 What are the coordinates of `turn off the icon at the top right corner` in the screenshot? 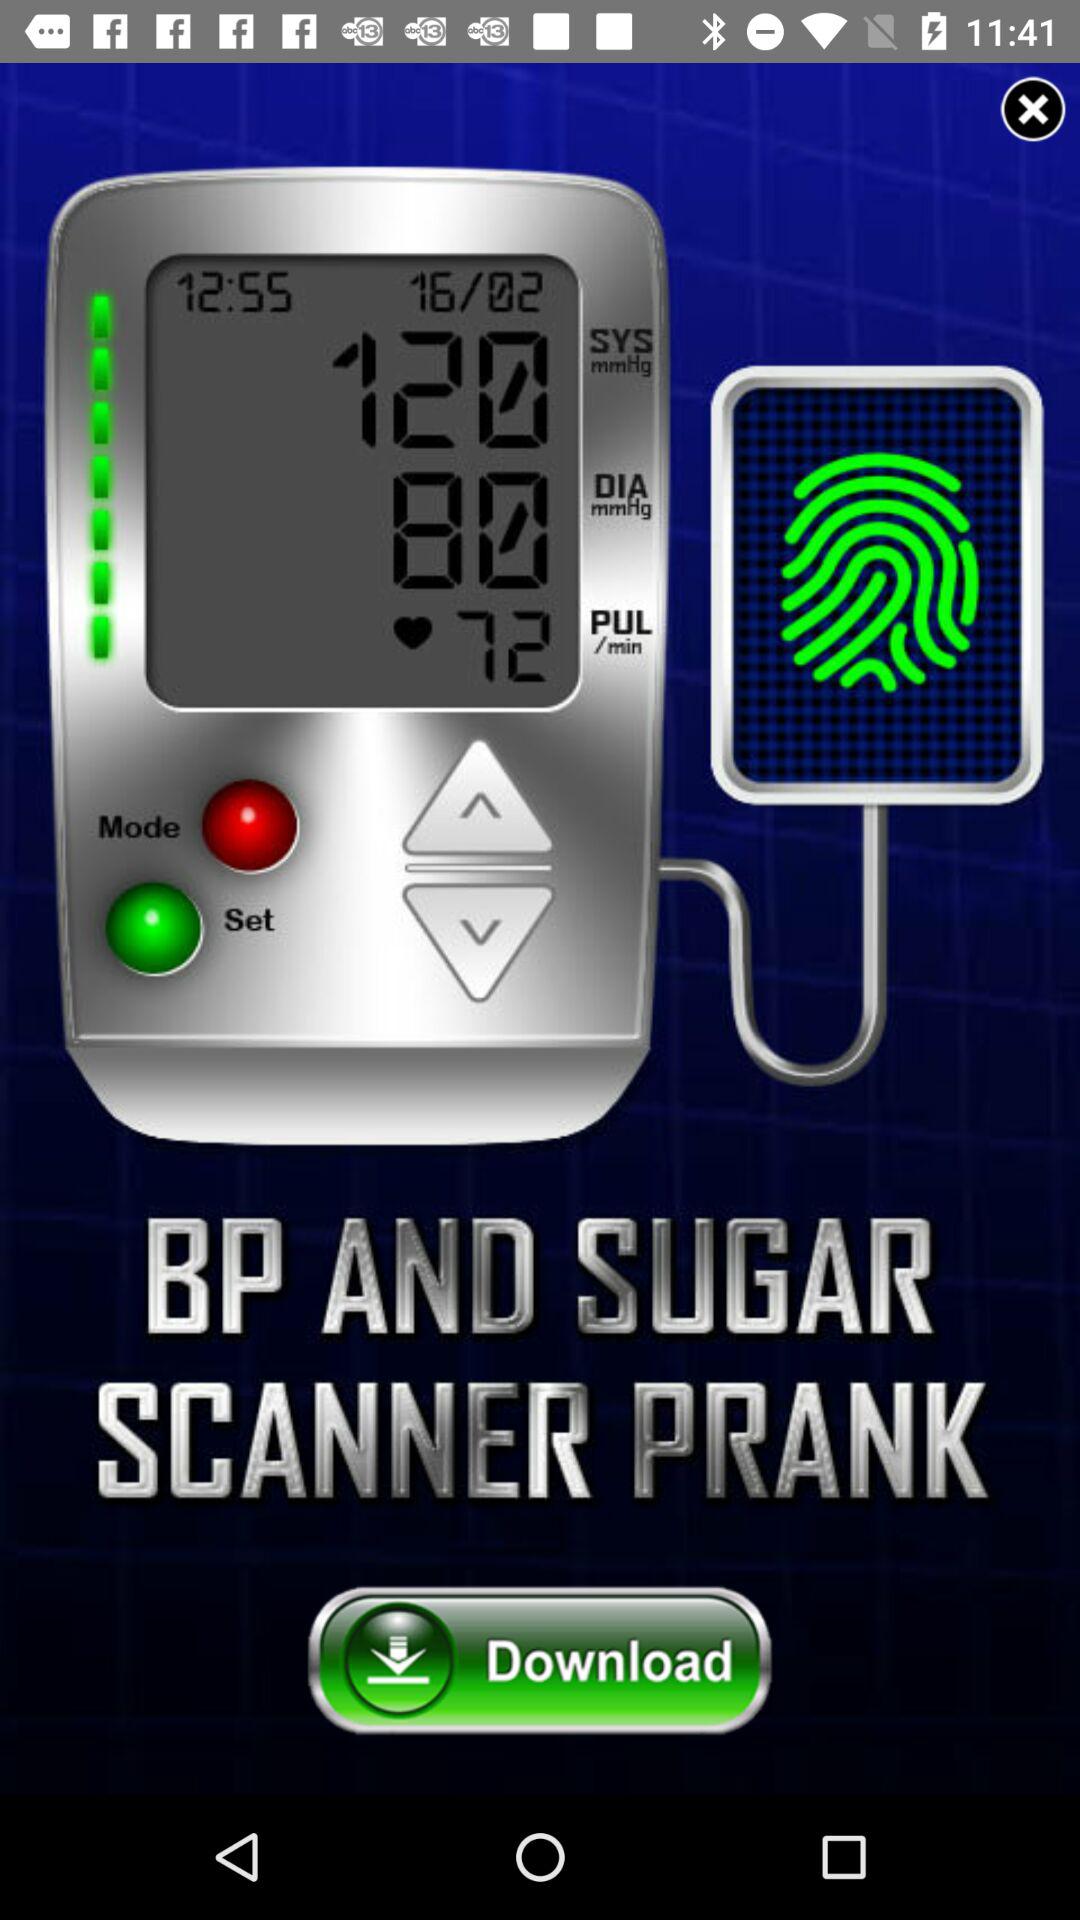 It's located at (1033, 109).